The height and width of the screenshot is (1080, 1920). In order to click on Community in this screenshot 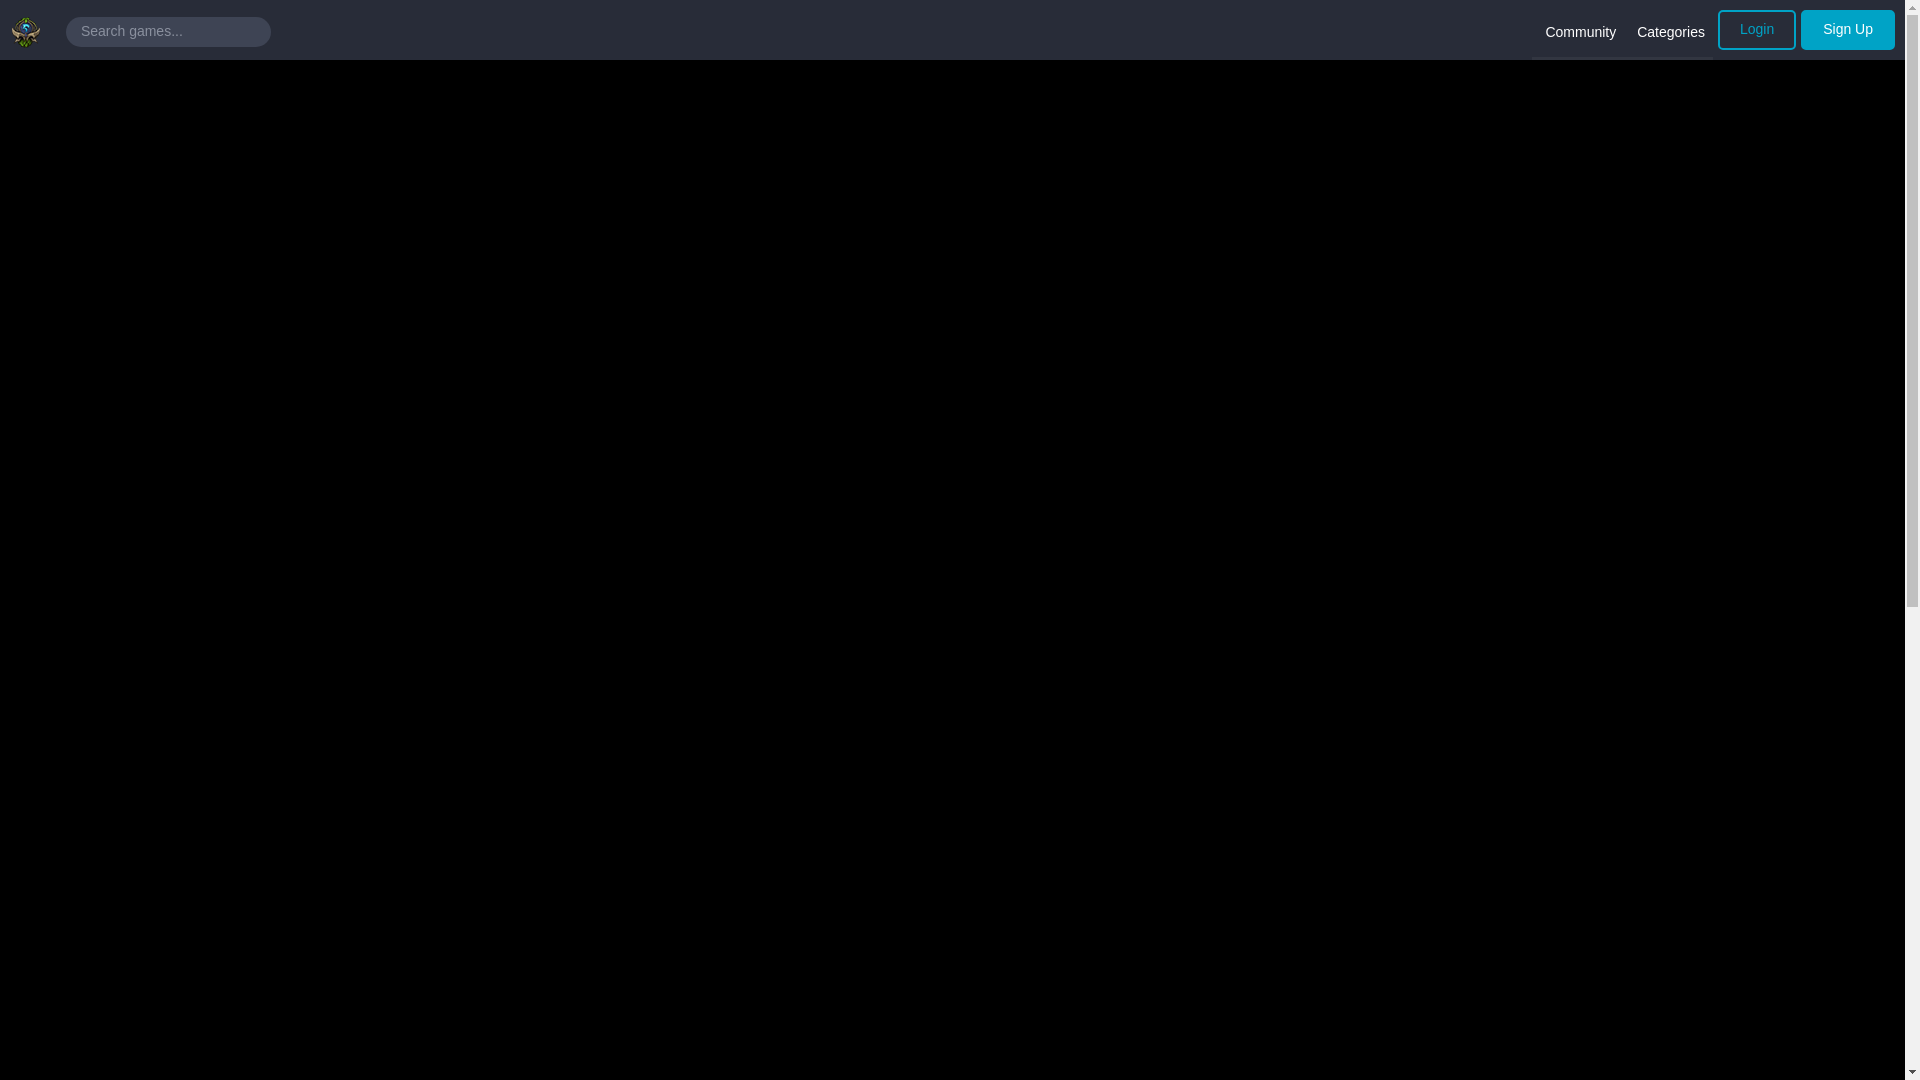, I will do `click(1578, 34)`.